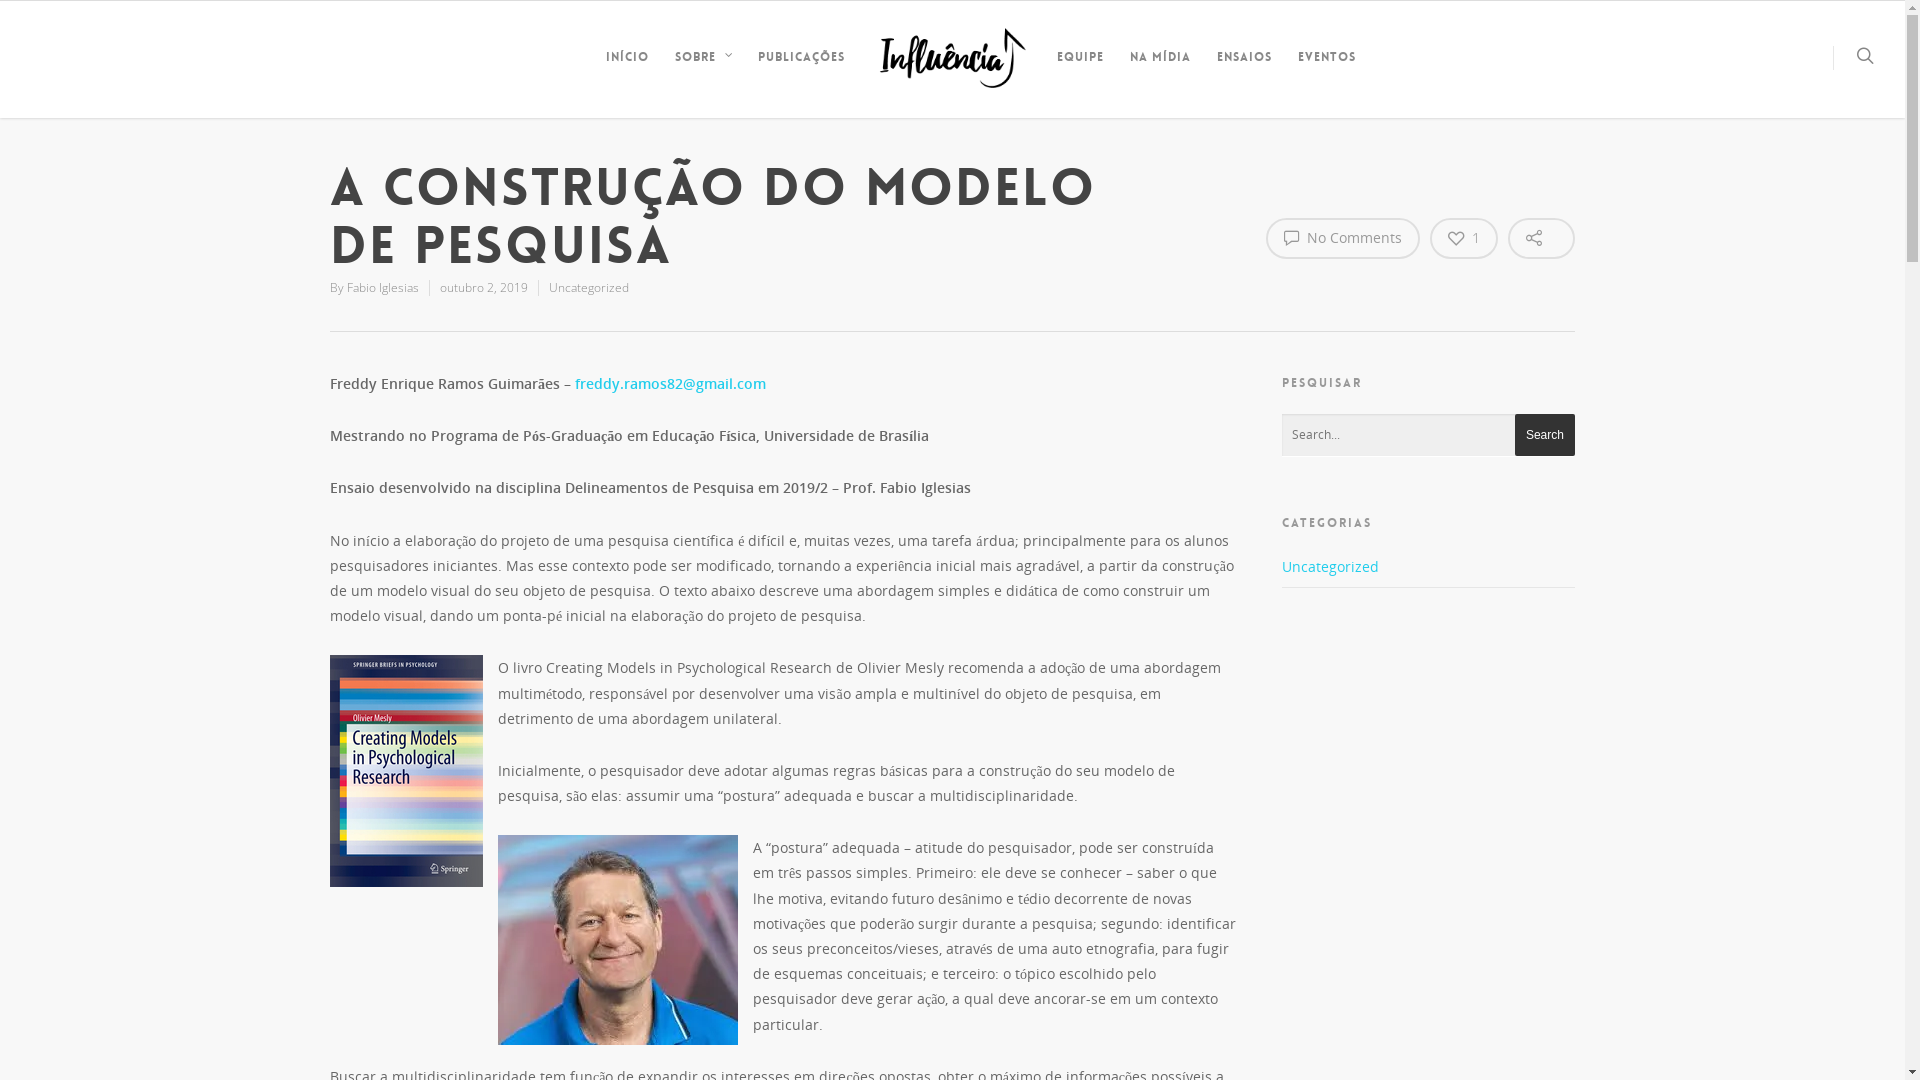 The width and height of the screenshot is (1920, 1080). What do you see at coordinates (1545, 435) in the screenshot?
I see `Search` at bounding box center [1545, 435].